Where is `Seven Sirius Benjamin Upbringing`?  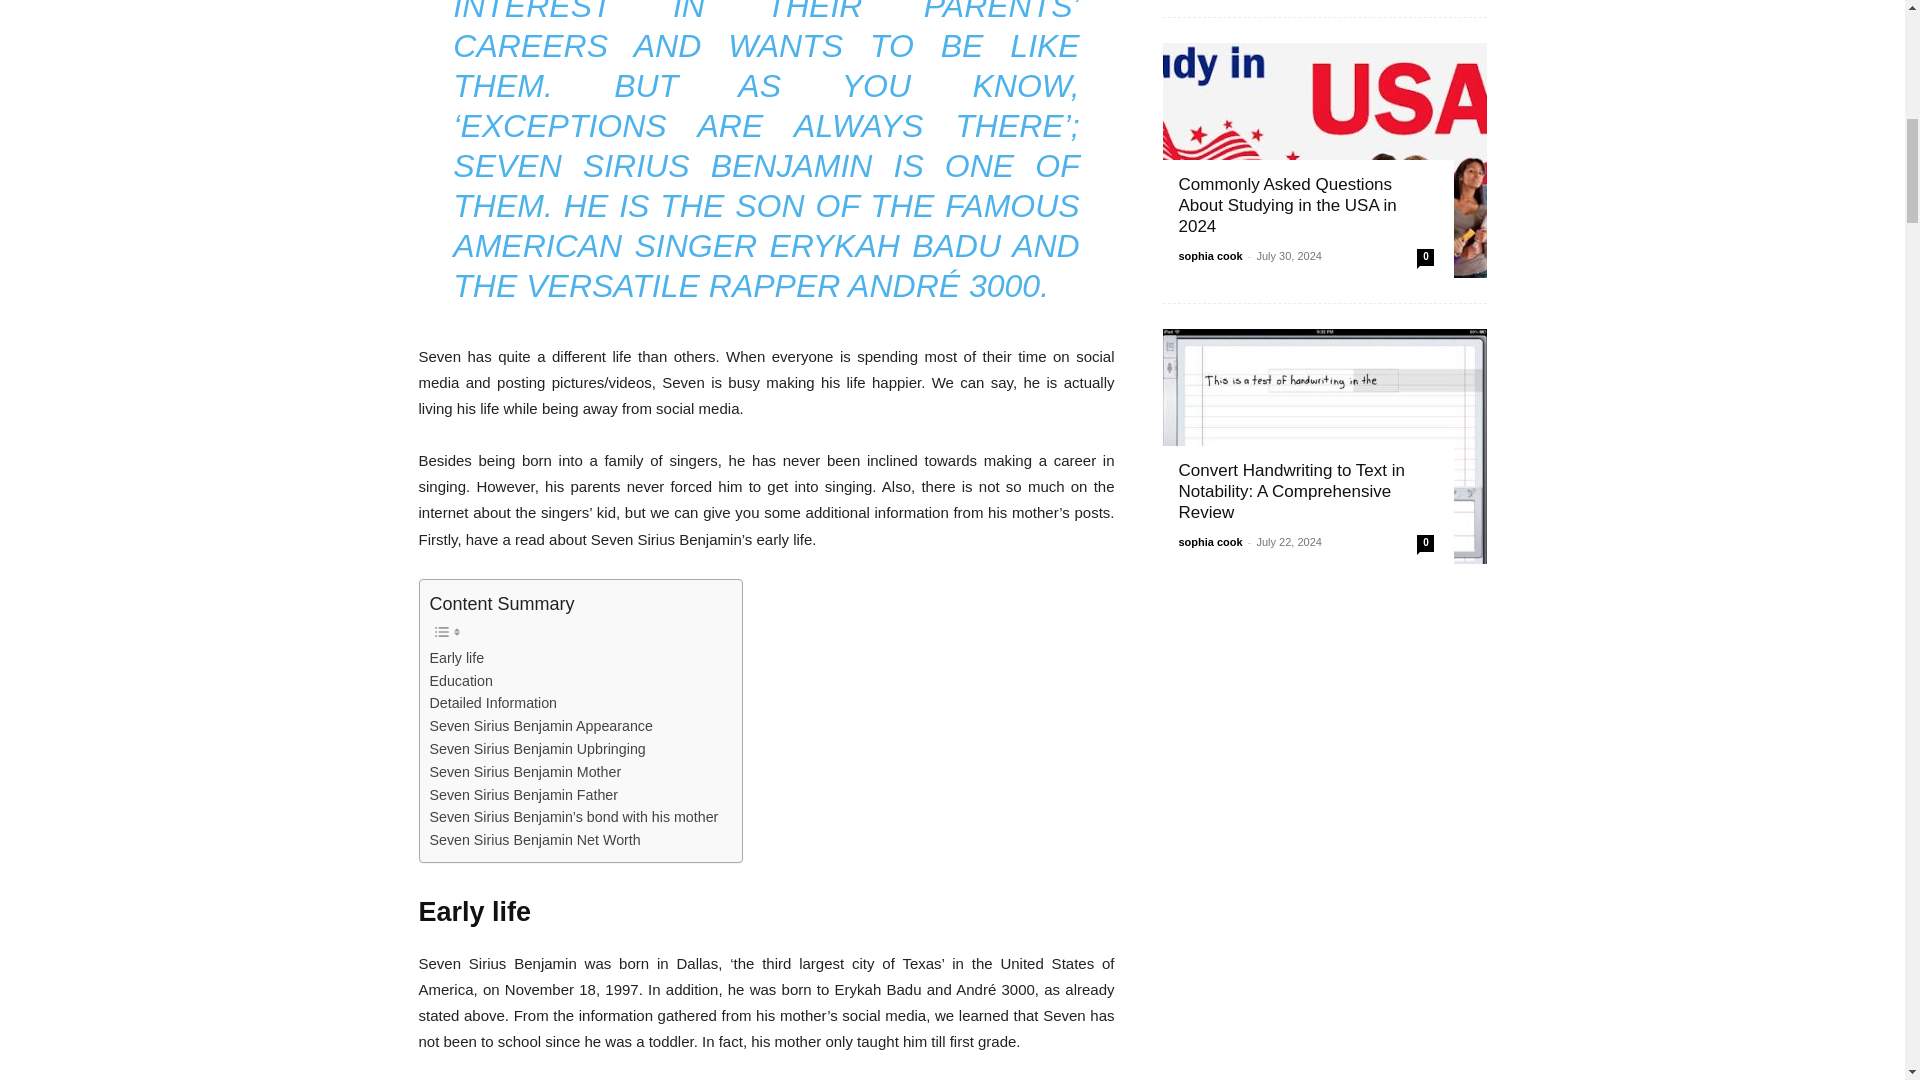 Seven Sirius Benjamin Upbringing is located at coordinates (538, 749).